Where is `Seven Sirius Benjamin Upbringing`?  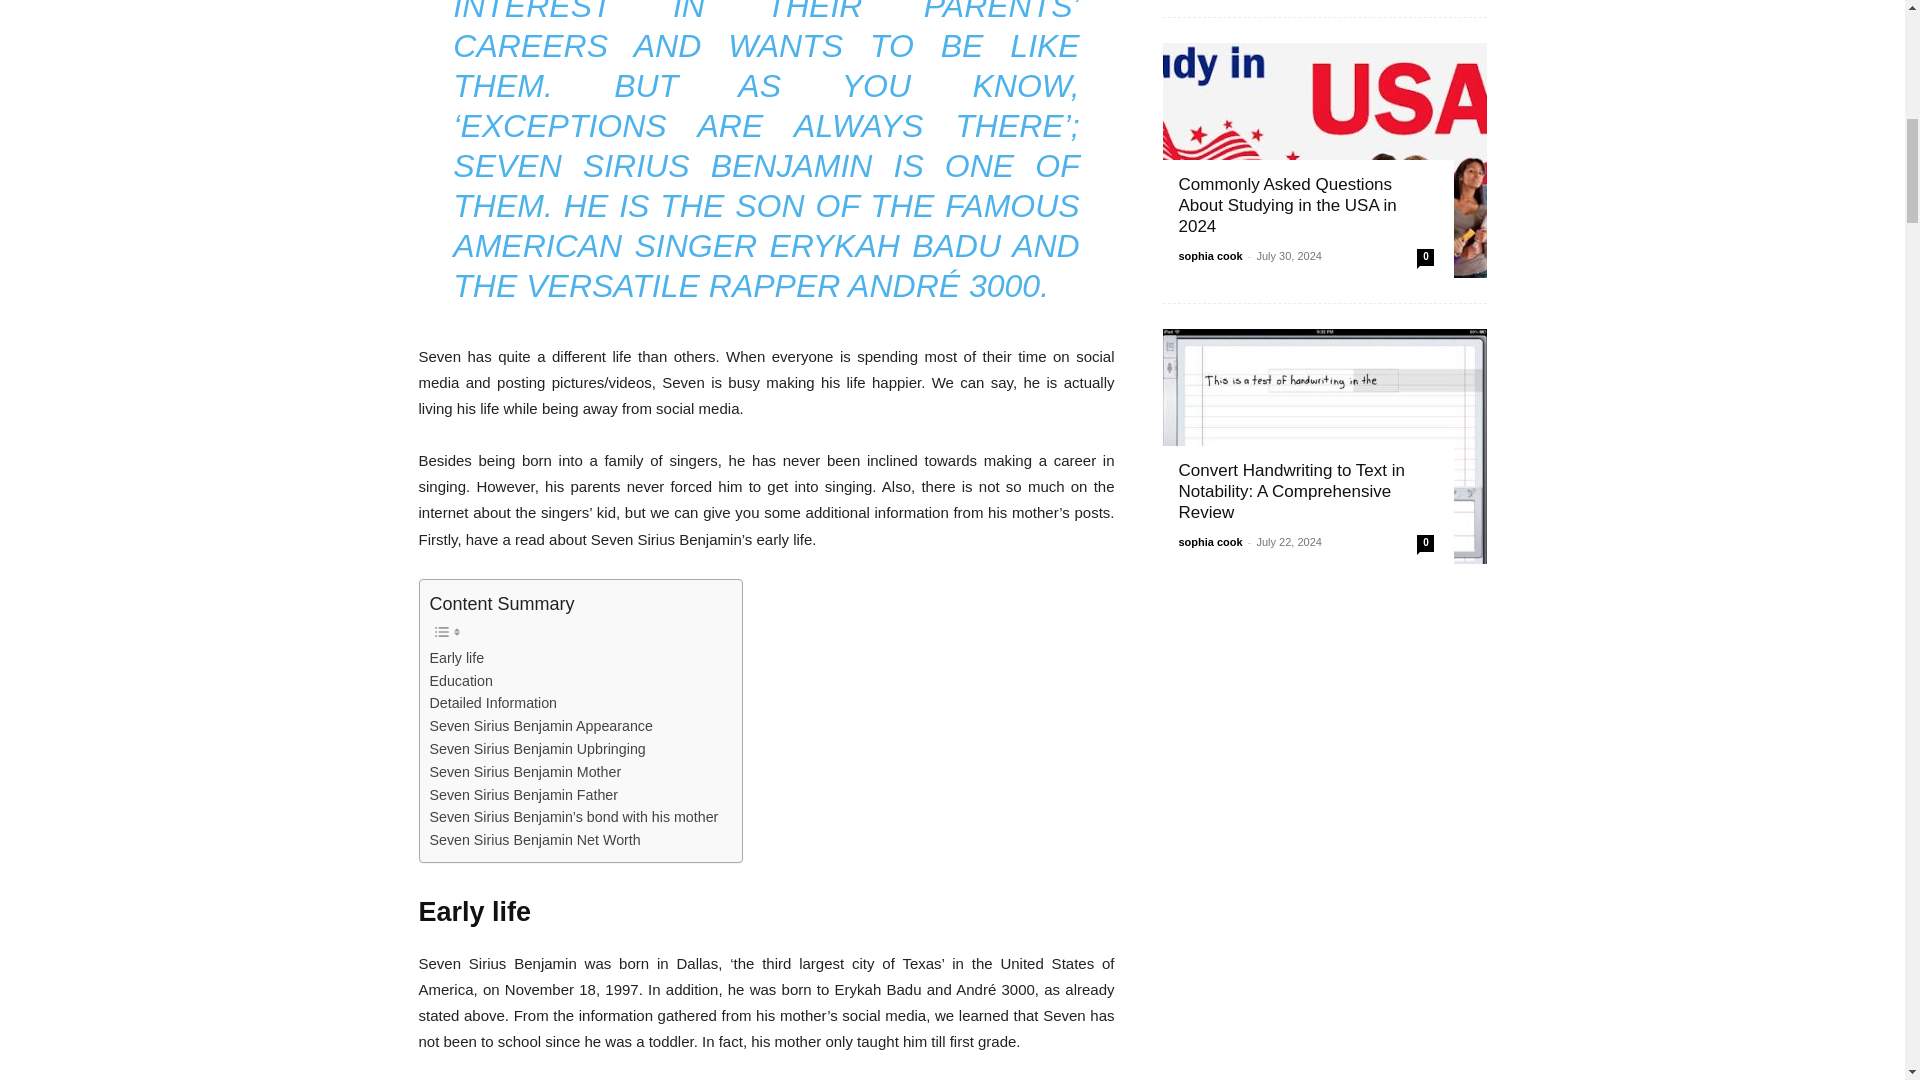 Seven Sirius Benjamin Upbringing is located at coordinates (538, 749).